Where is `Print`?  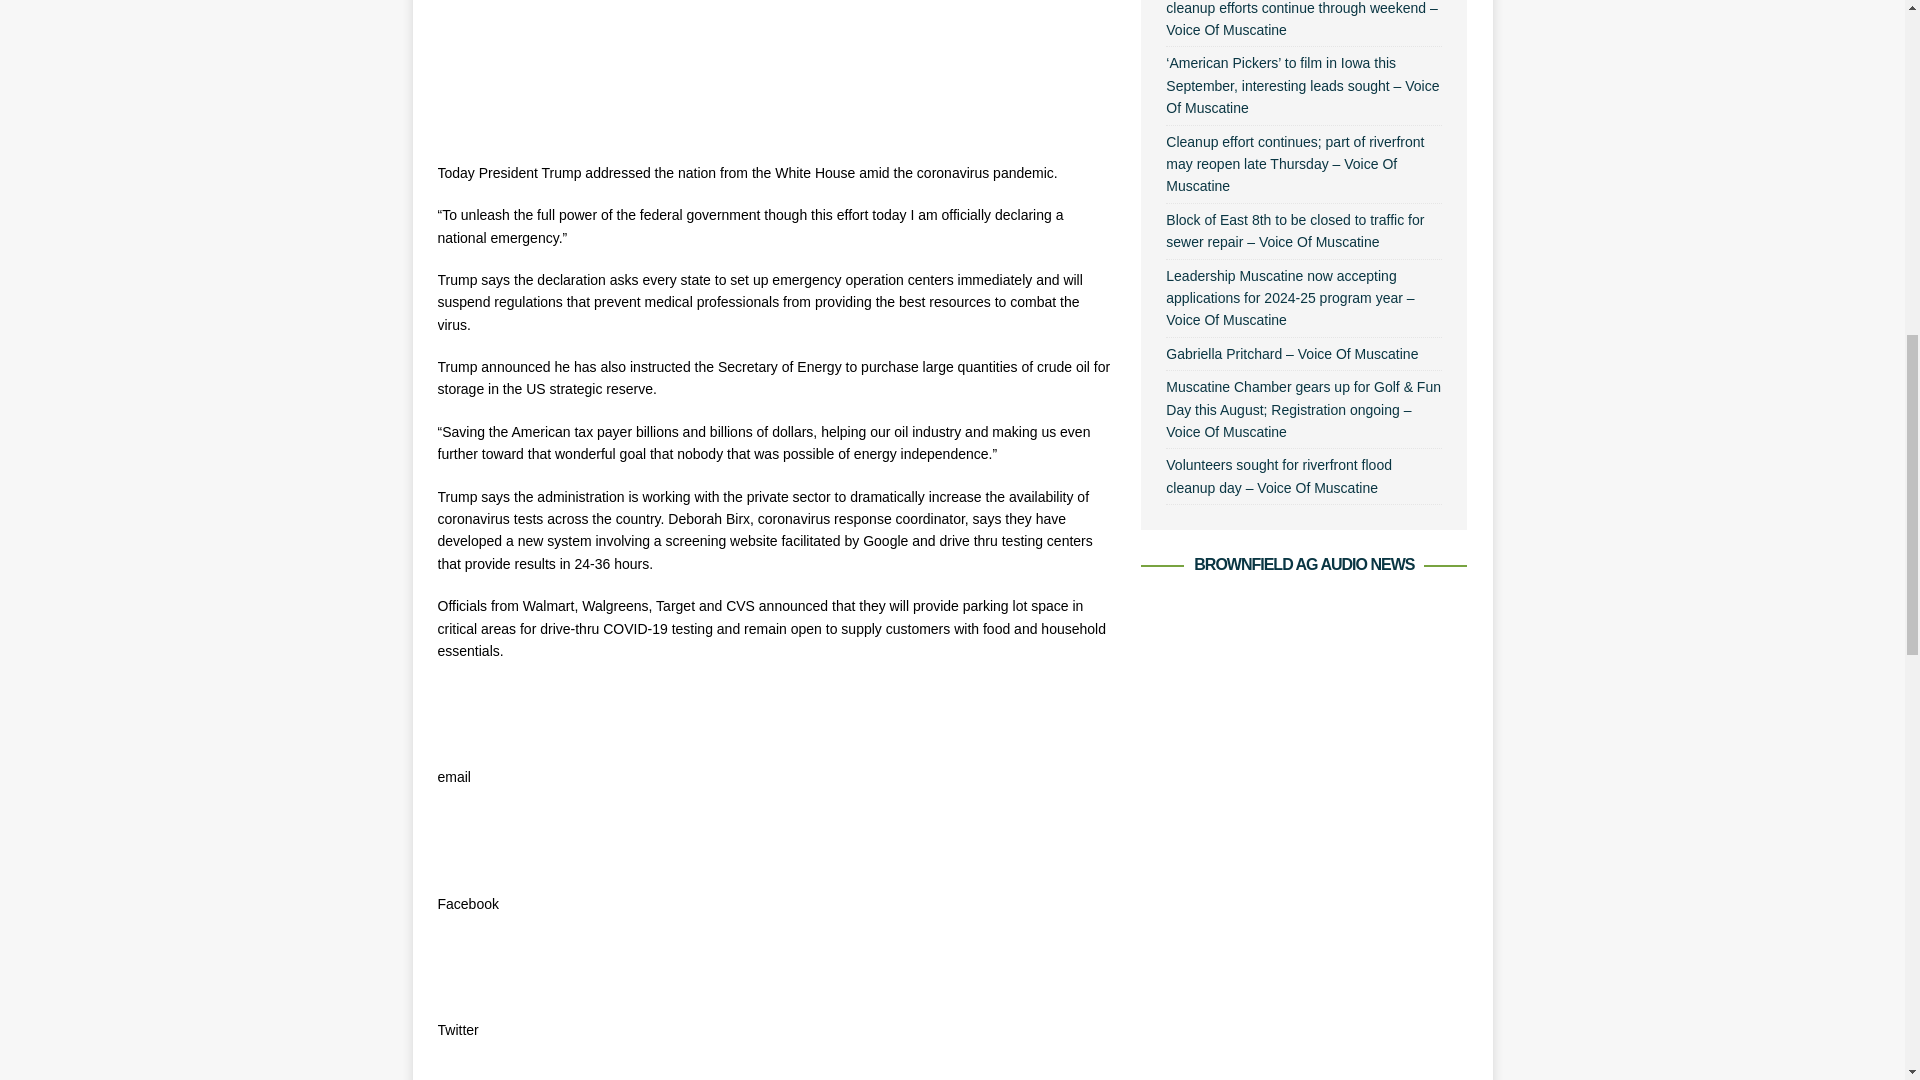 Print is located at coordinates (469, 1070).